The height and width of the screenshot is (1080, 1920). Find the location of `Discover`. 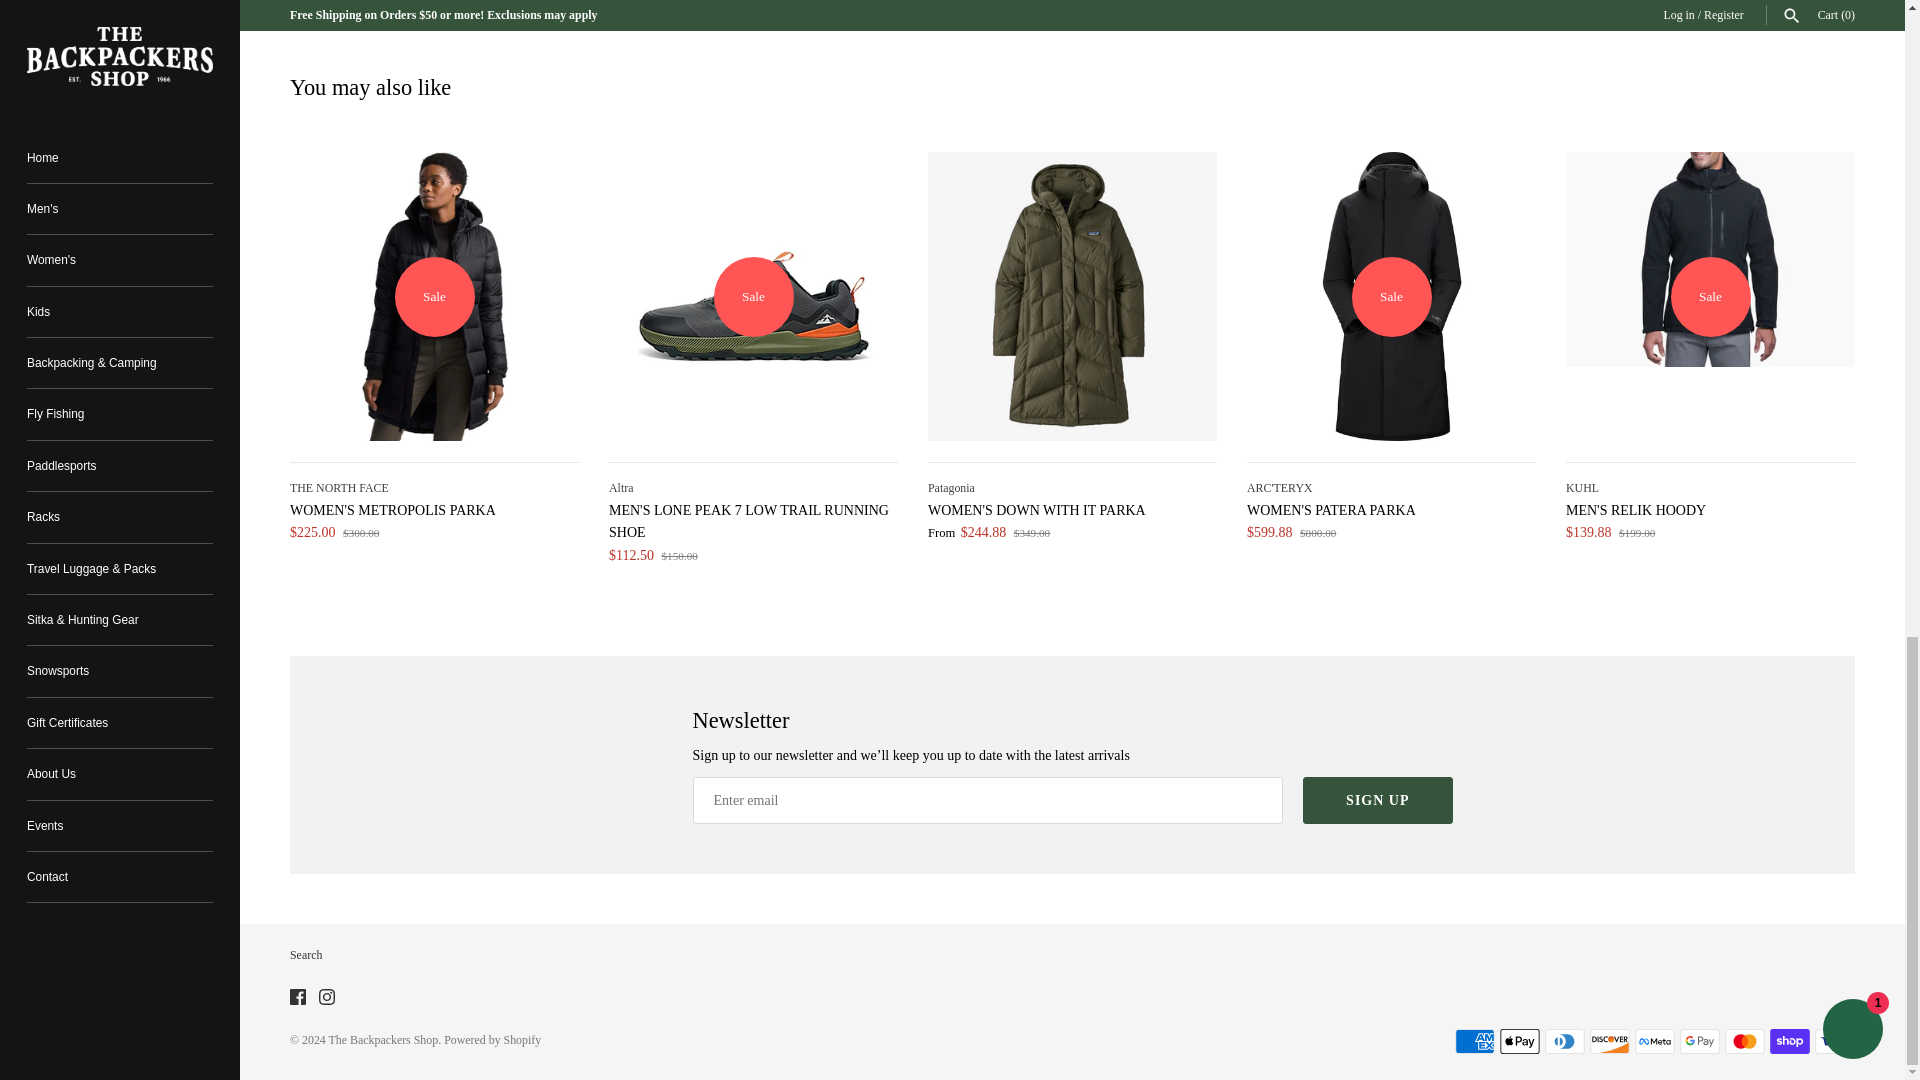

Discover is located at coordinates (1610, 1042).